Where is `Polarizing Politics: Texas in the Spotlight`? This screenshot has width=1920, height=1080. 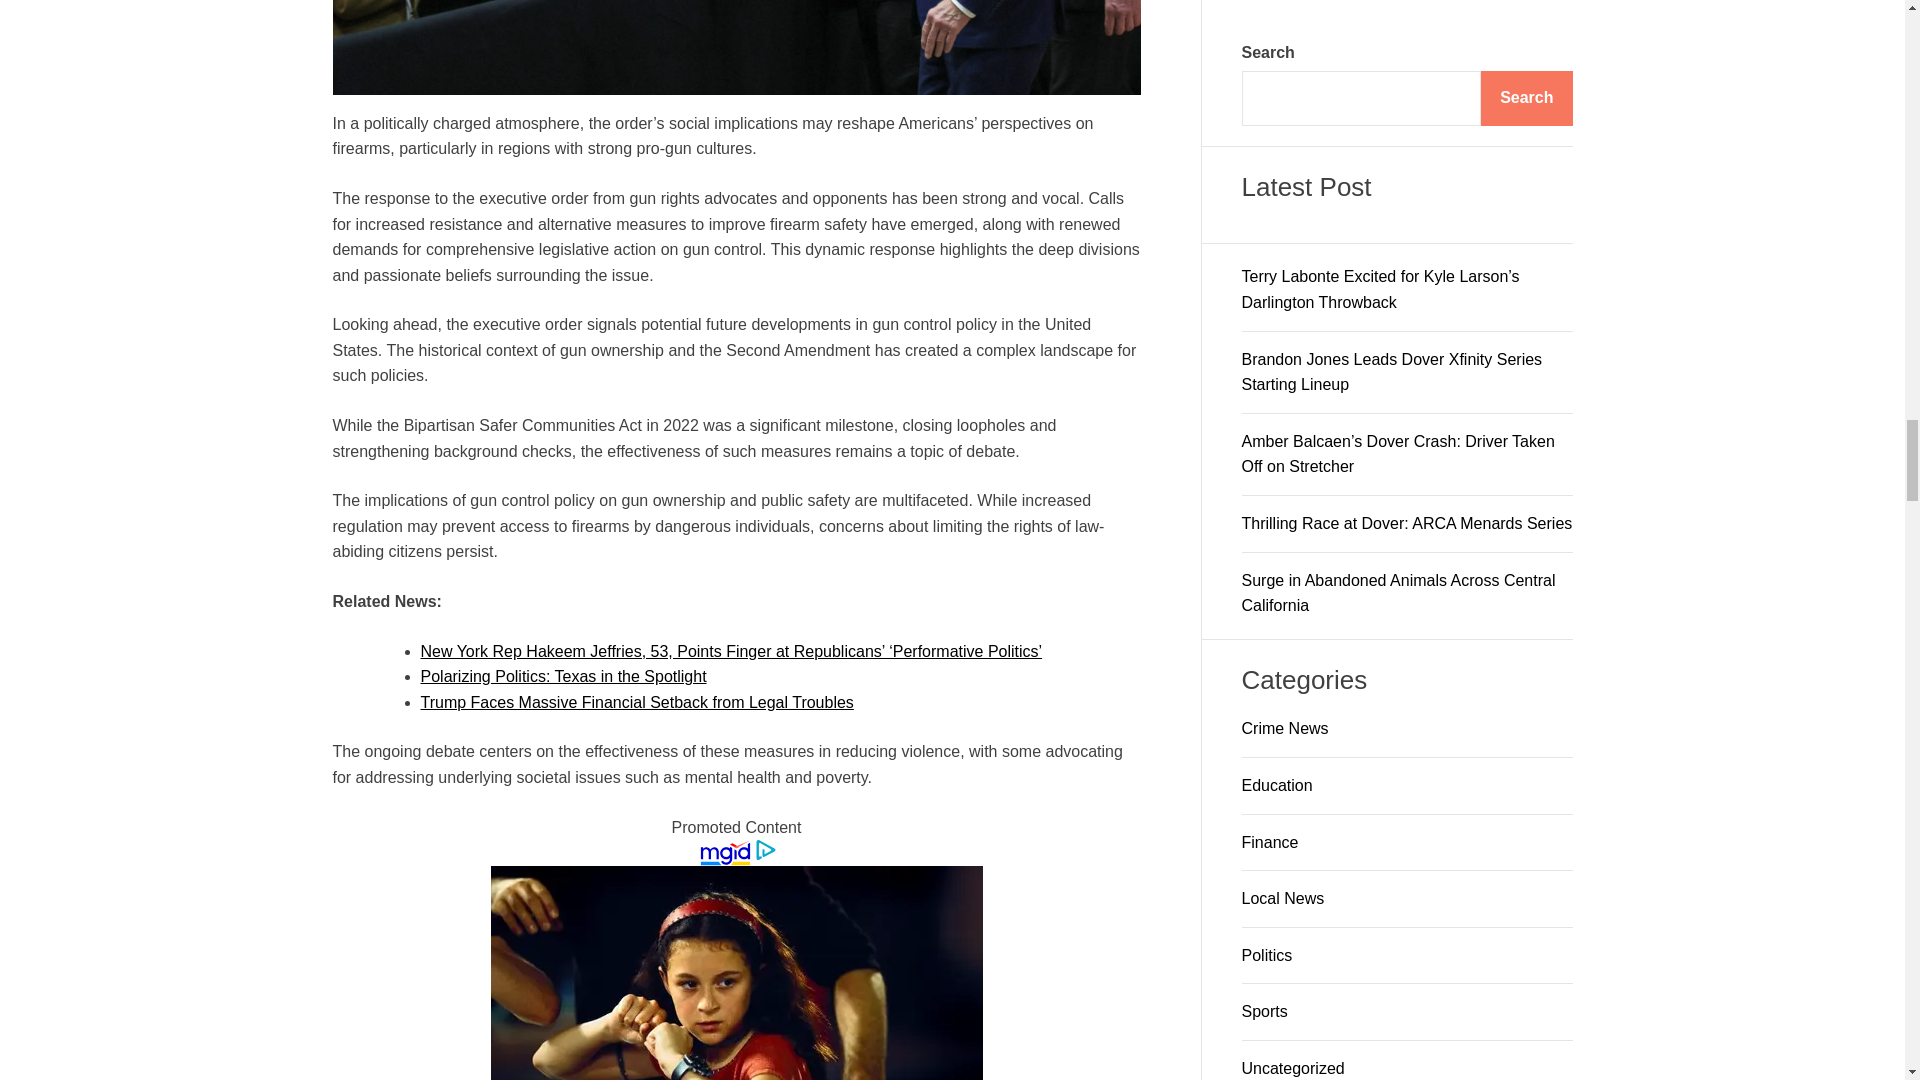
Polarizing Politics: Texas in the Spotlight is located at coordinates (563, 676).